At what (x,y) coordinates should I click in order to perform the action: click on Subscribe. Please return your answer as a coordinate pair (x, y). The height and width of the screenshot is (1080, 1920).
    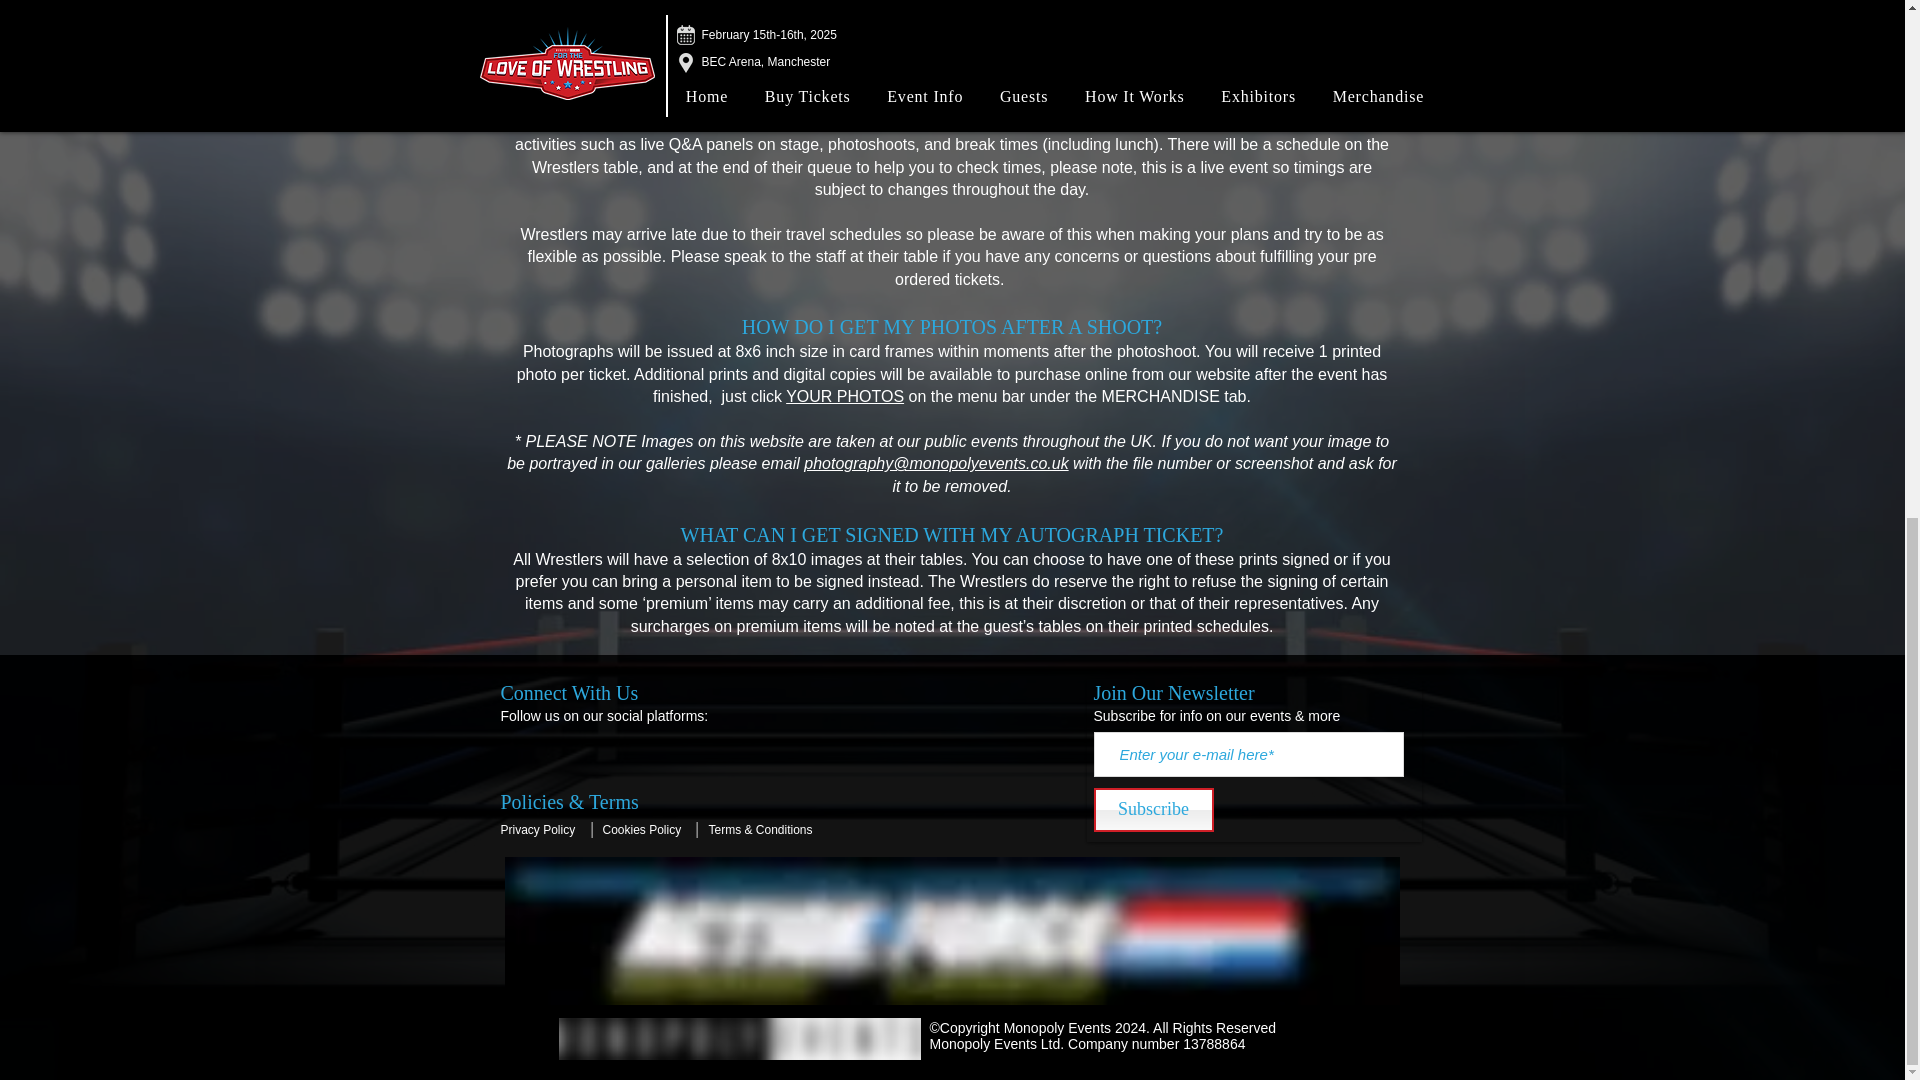
    Looking at the image, I should click on (1154, 810).